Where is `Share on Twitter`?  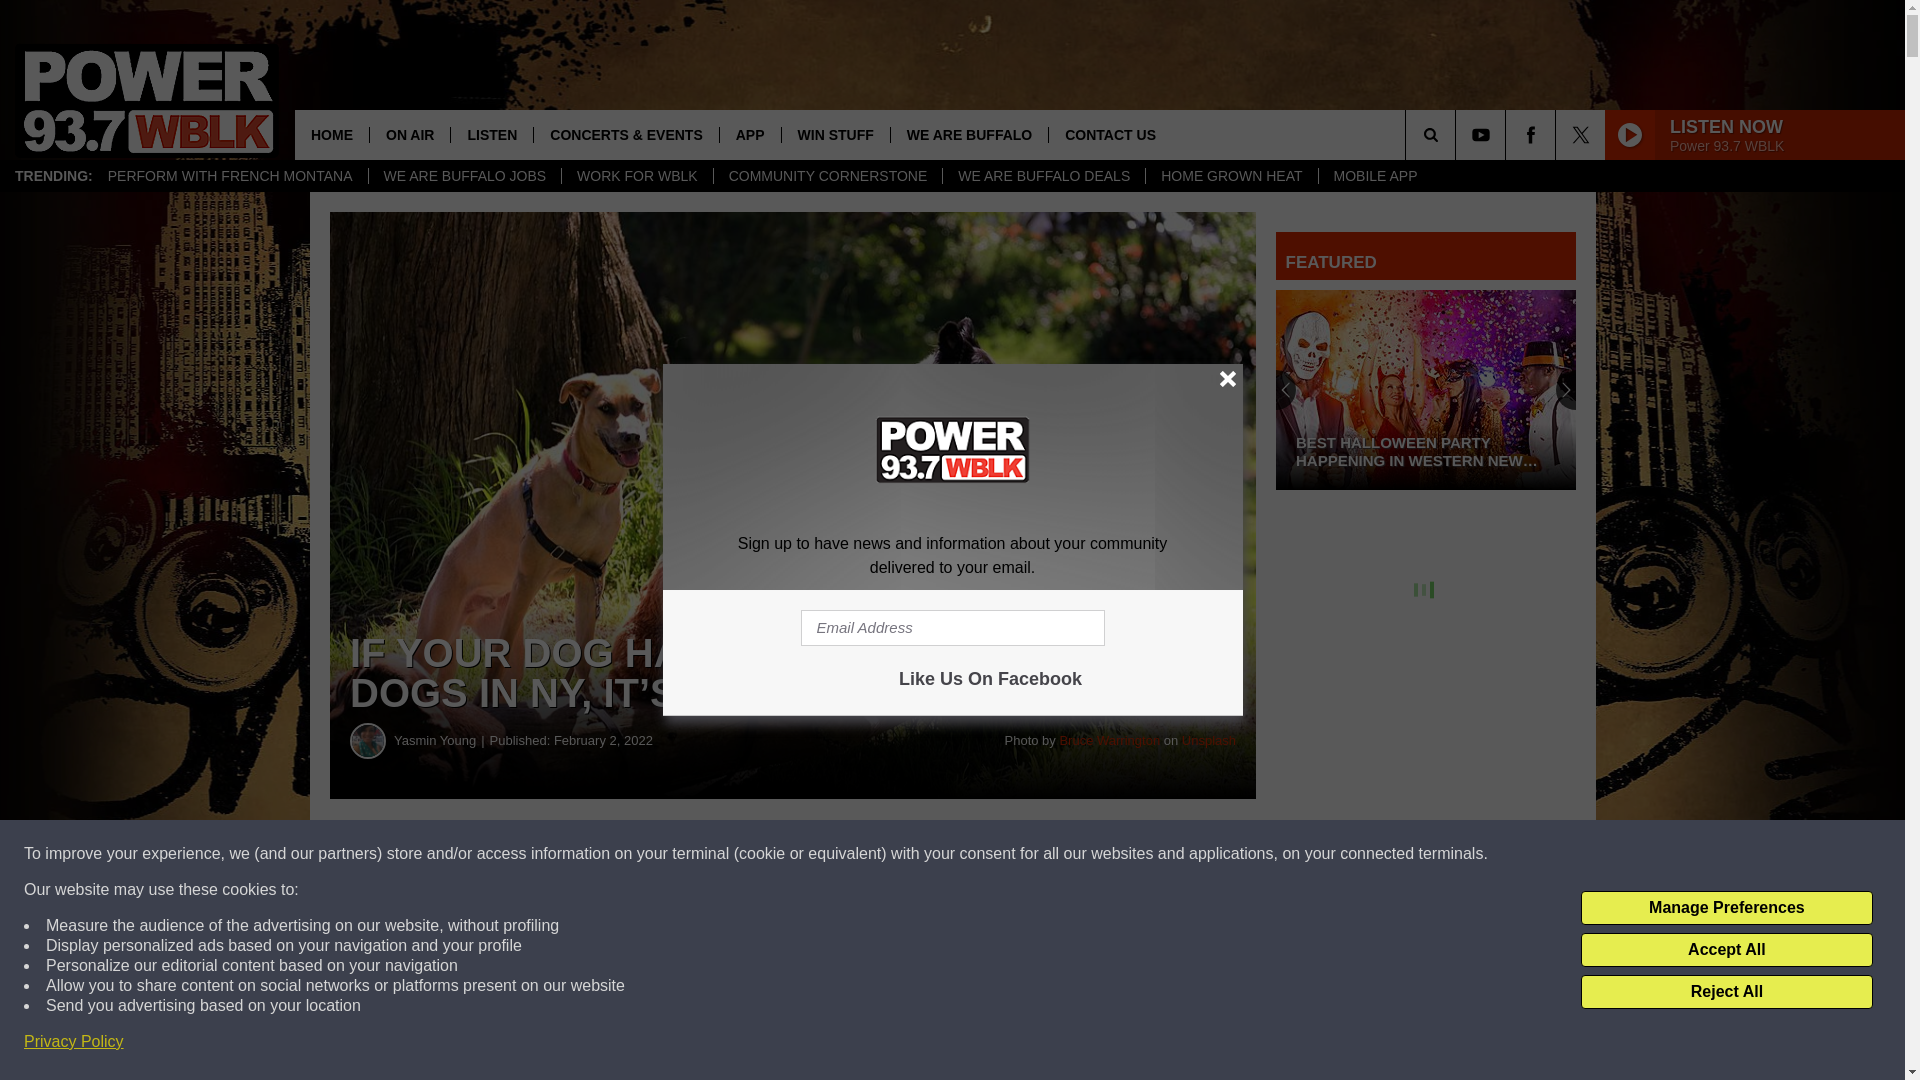
Share on Twitter is located at coordinates (978, 854).